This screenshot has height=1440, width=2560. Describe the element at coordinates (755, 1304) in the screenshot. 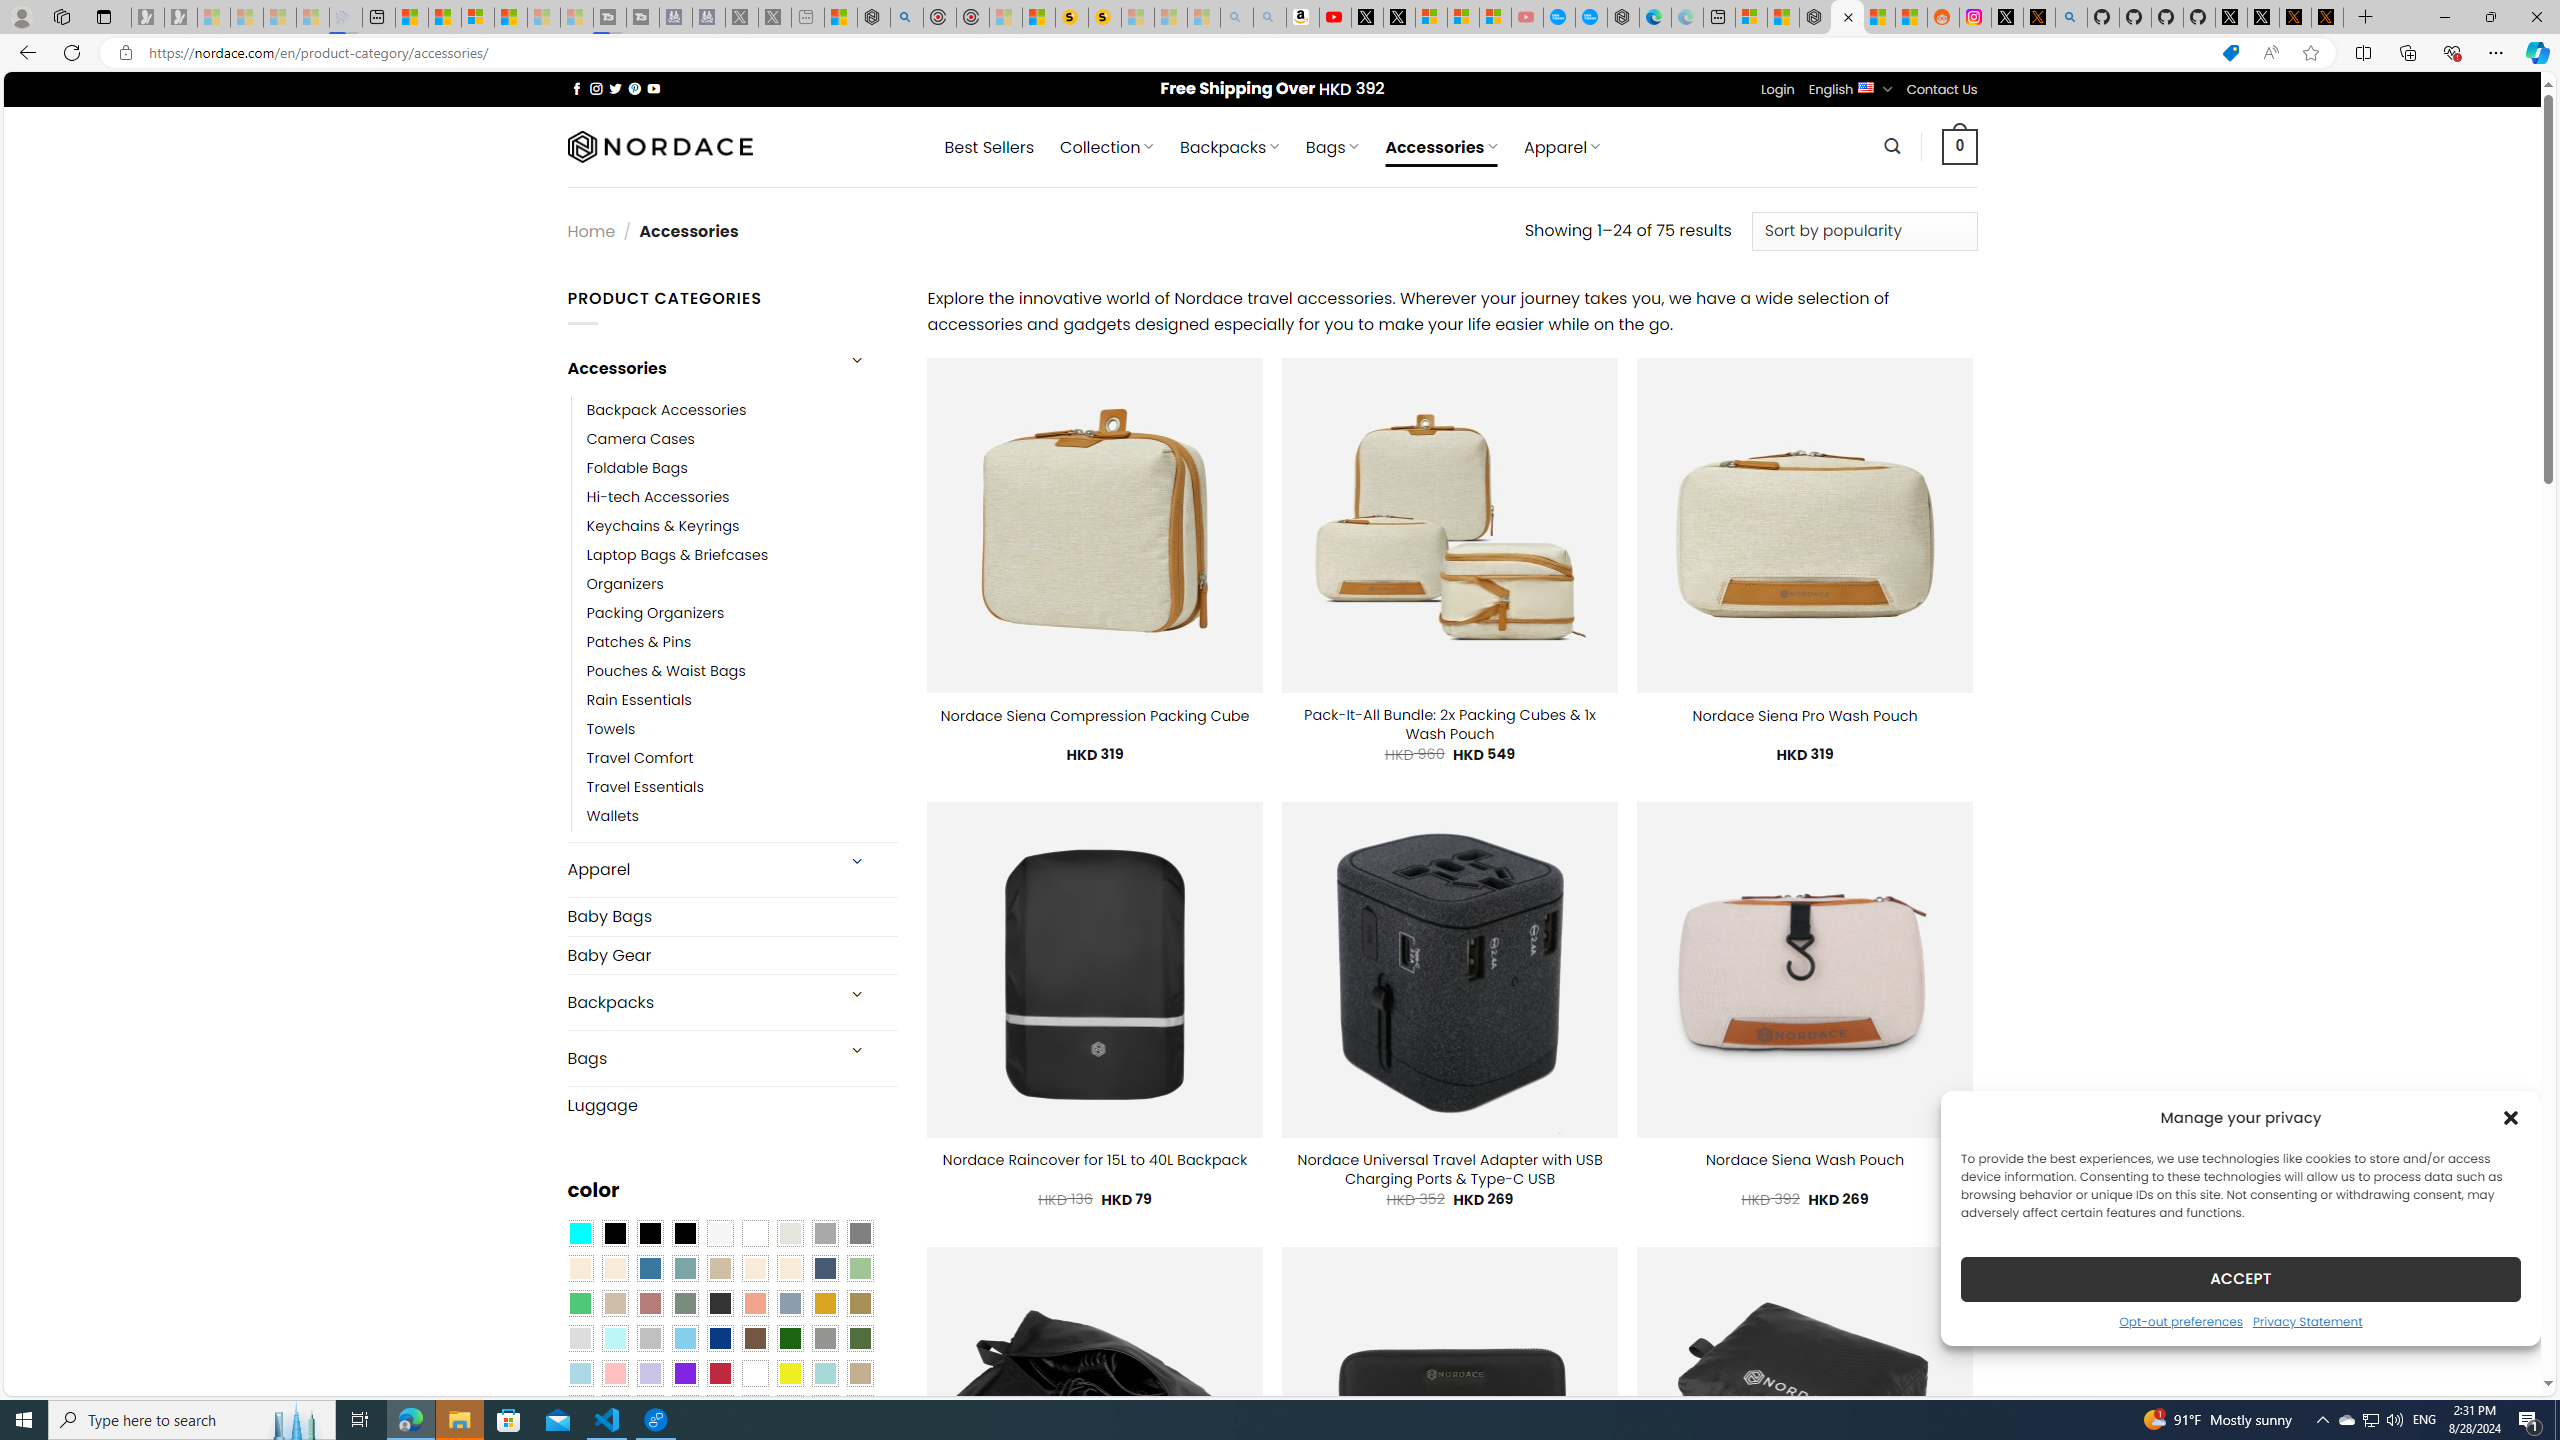

I see `Coral` at that location.